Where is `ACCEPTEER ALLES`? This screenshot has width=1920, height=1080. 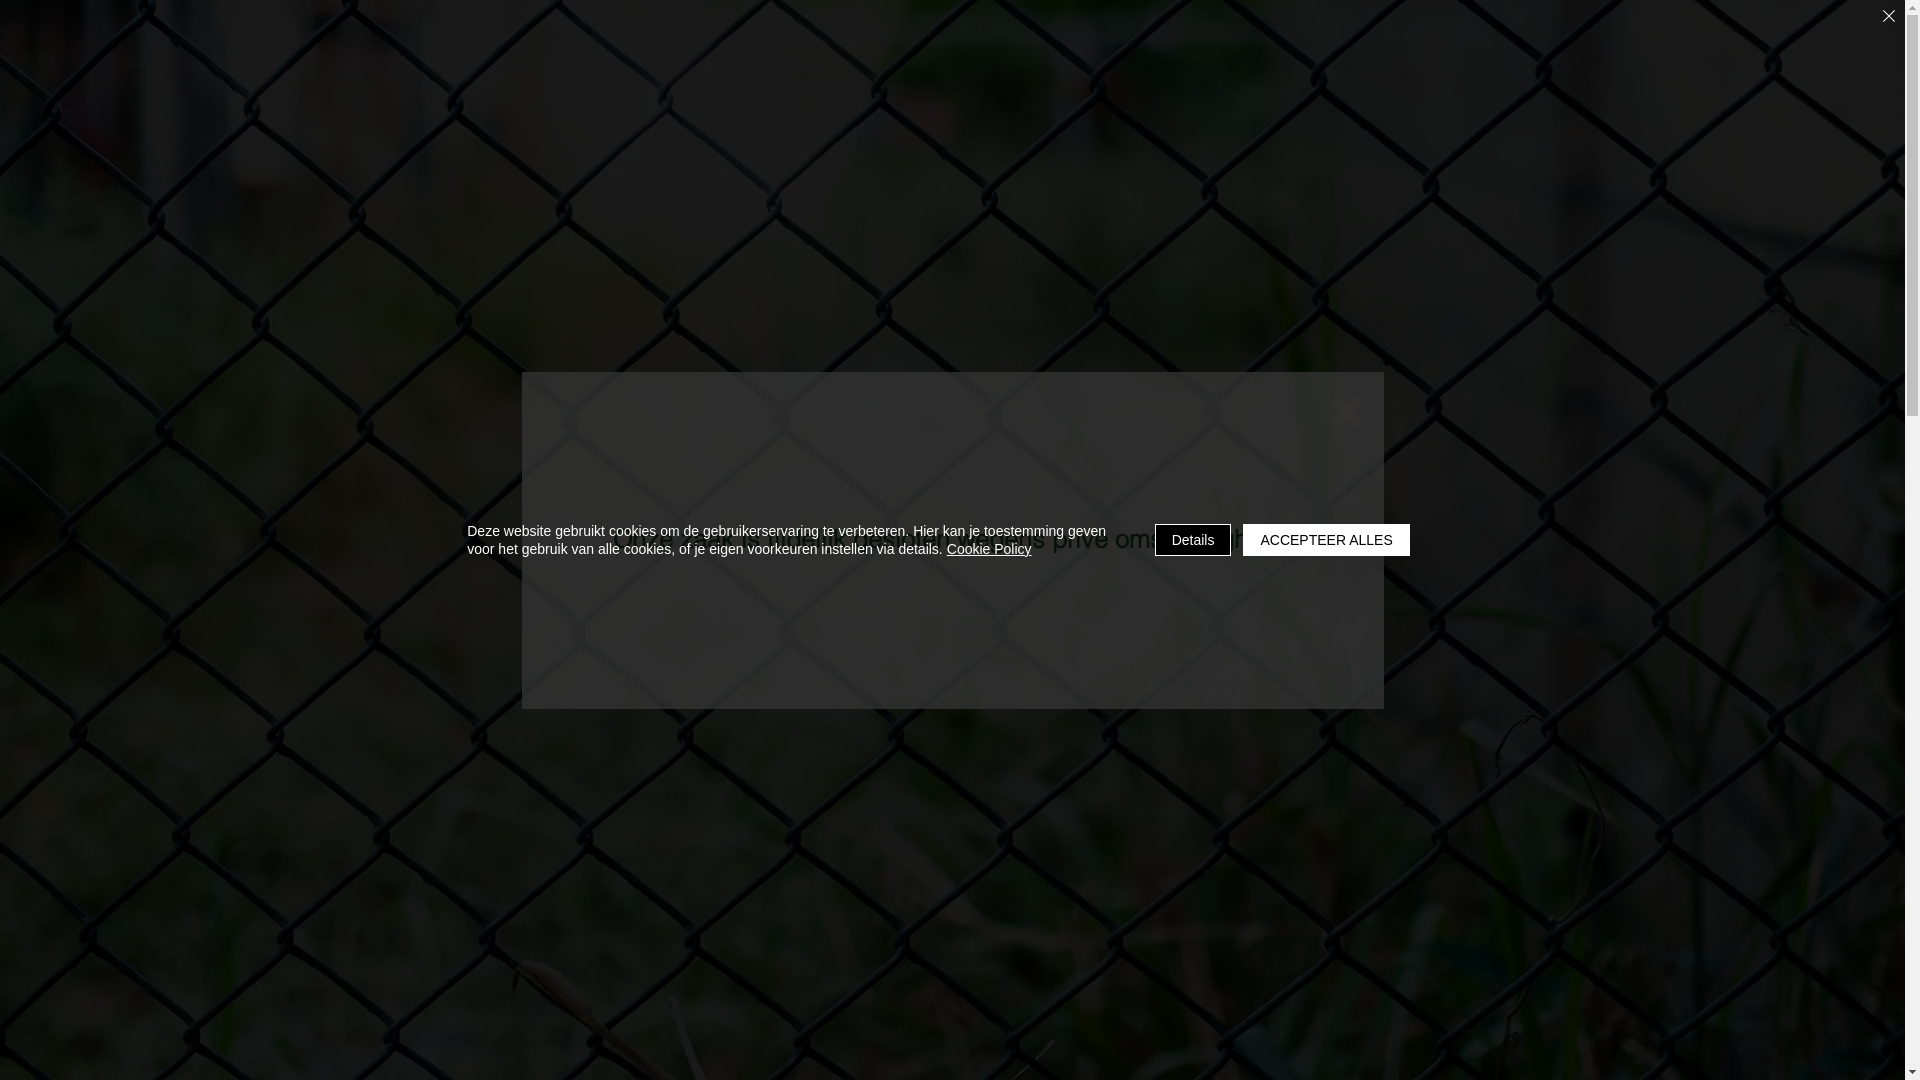 ACCEPTEER ALLES is located at coordinates (1326, 540).